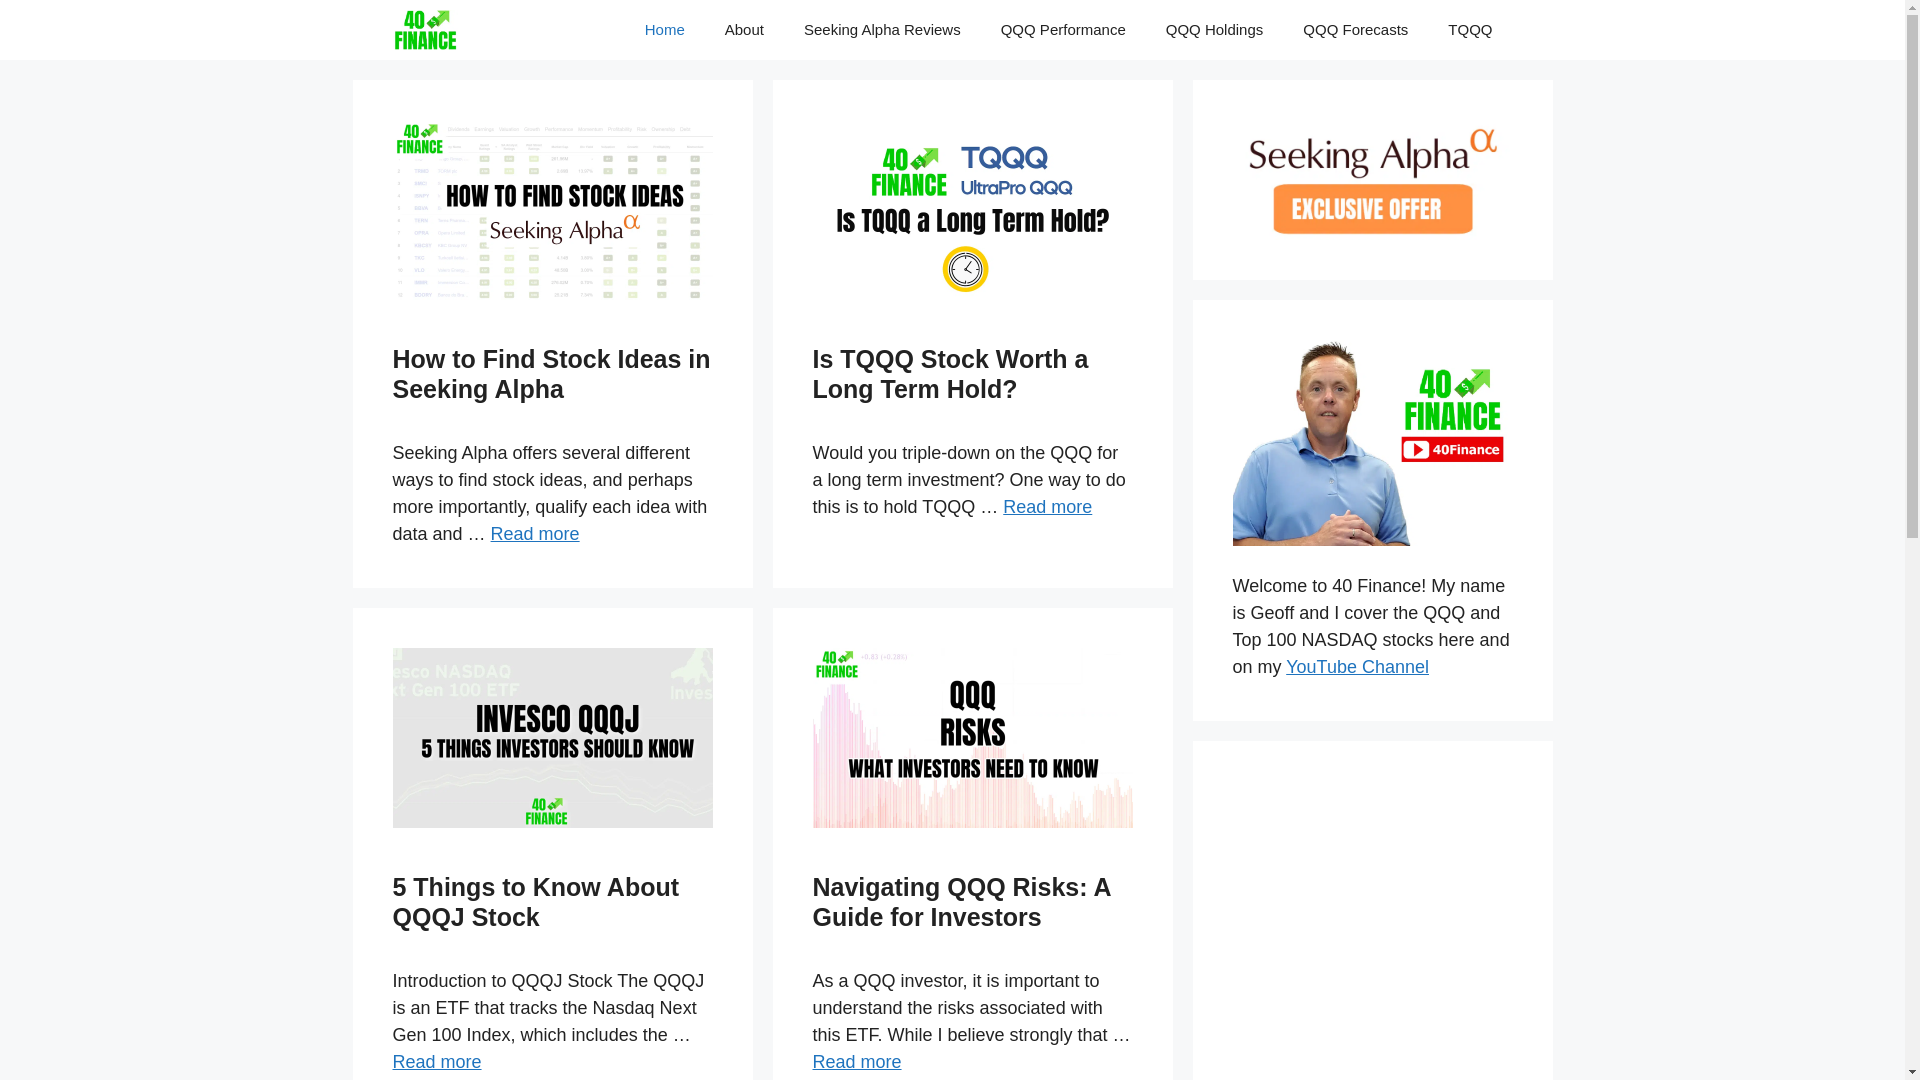 This screenshot has width=1920, height=1080. What do you see at coordinates (1358, 667) in the screenshot?
I see `YouTube Channel` at bounding box center [1358, 667].